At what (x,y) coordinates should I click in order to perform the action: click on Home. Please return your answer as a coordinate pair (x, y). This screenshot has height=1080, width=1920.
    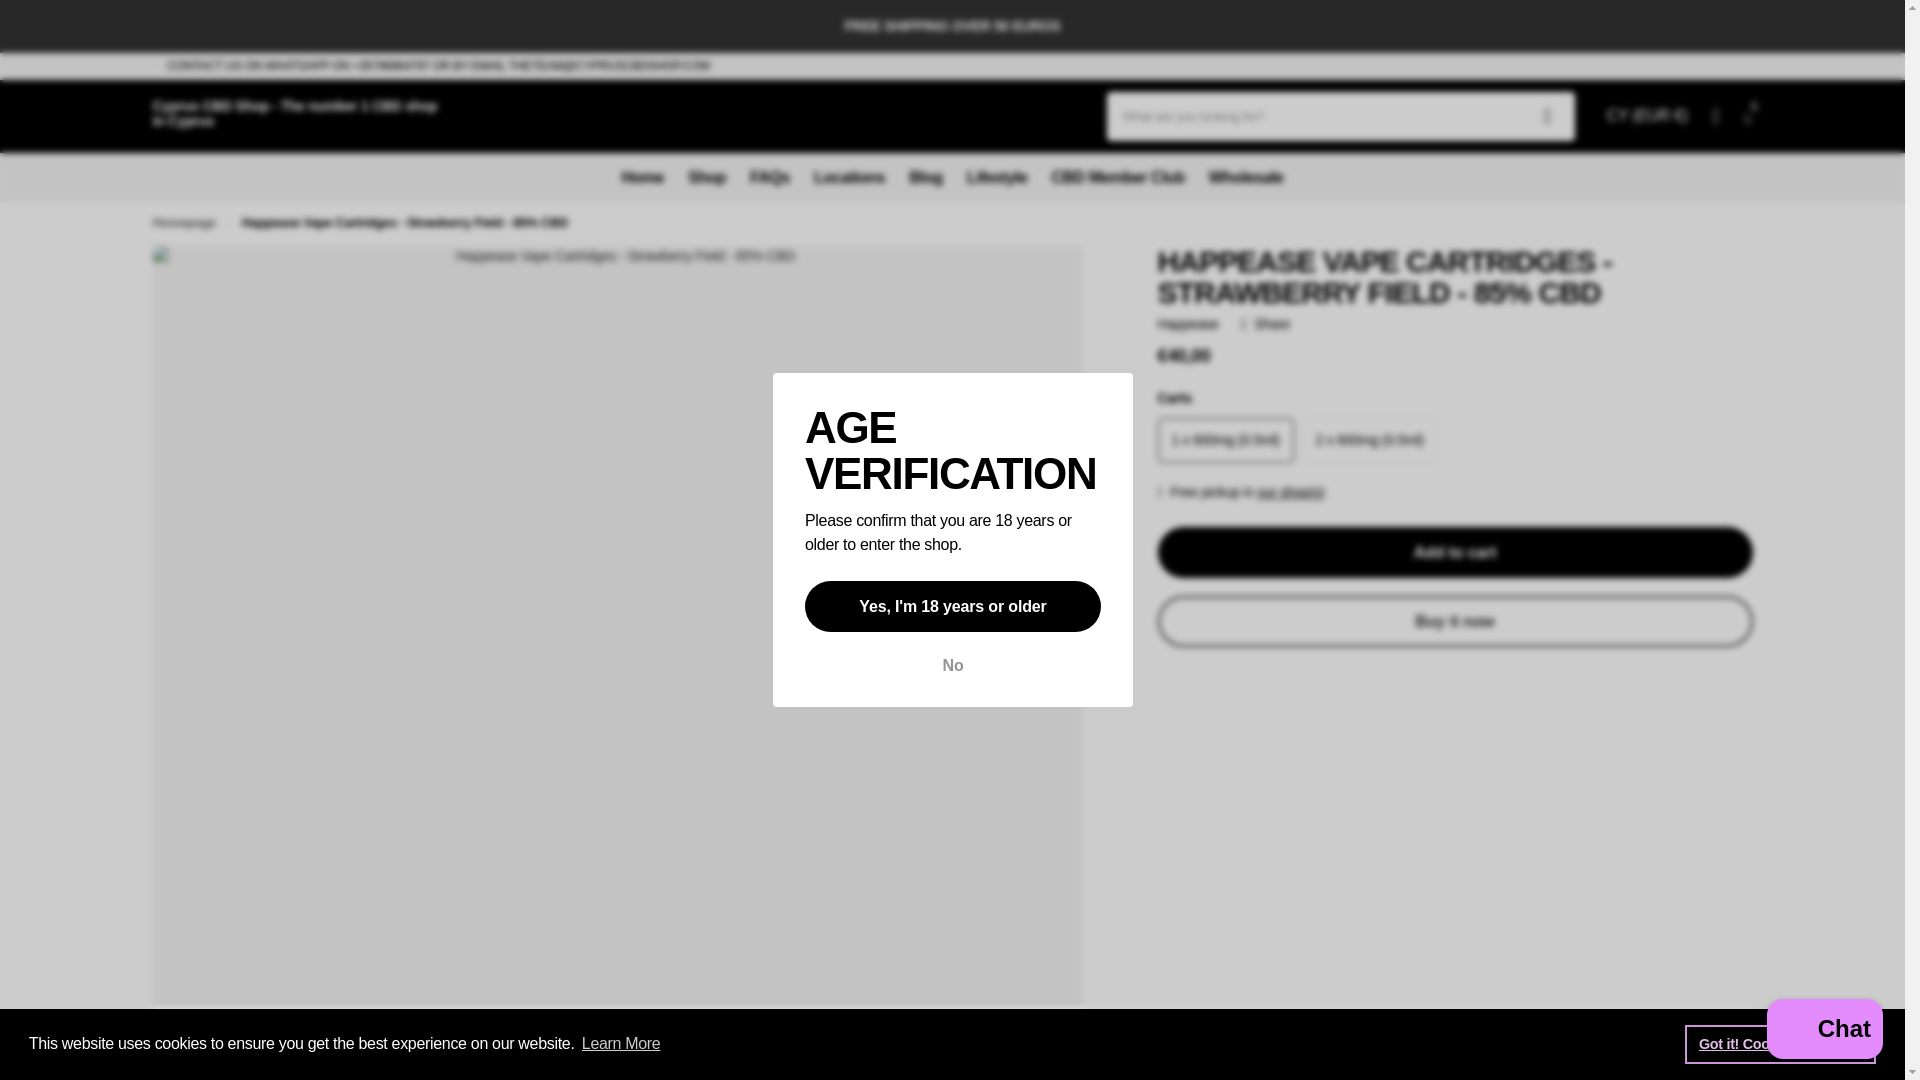
    Looking at the image, I should click on (183, 222).